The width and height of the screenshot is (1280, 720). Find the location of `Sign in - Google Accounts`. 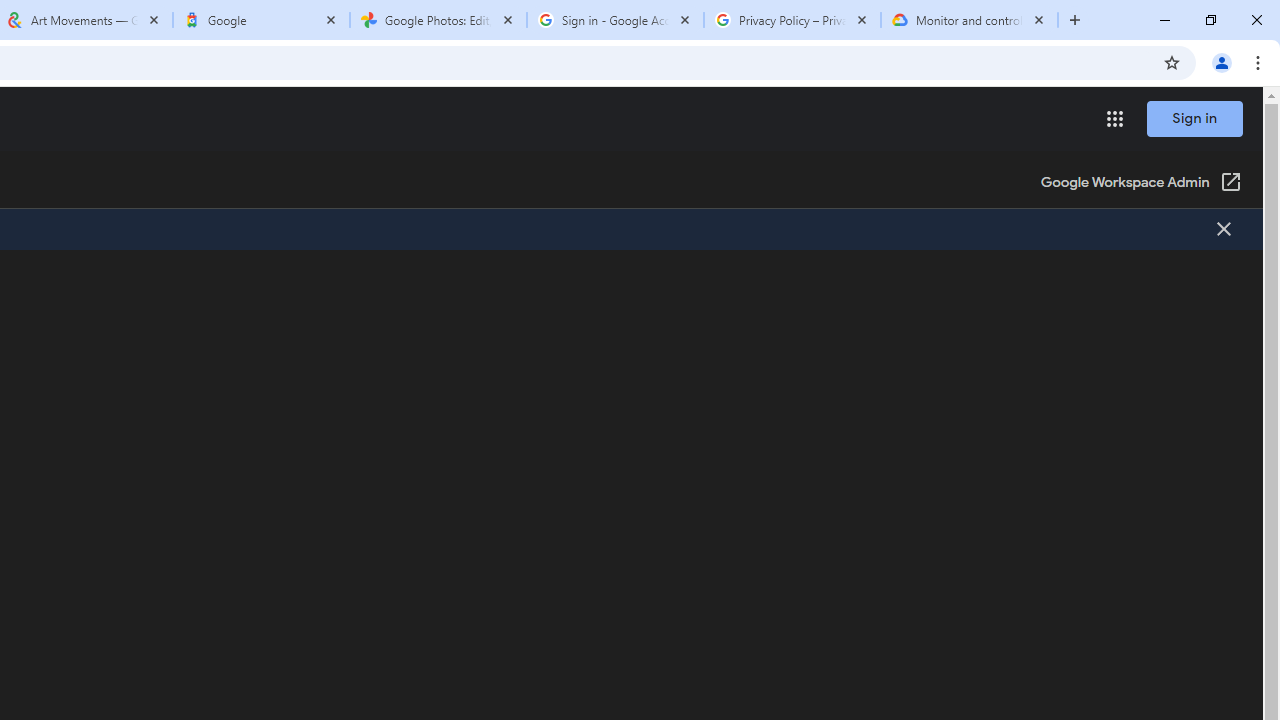

Sign in - Google Accounts is located at coordinates (615, 20).